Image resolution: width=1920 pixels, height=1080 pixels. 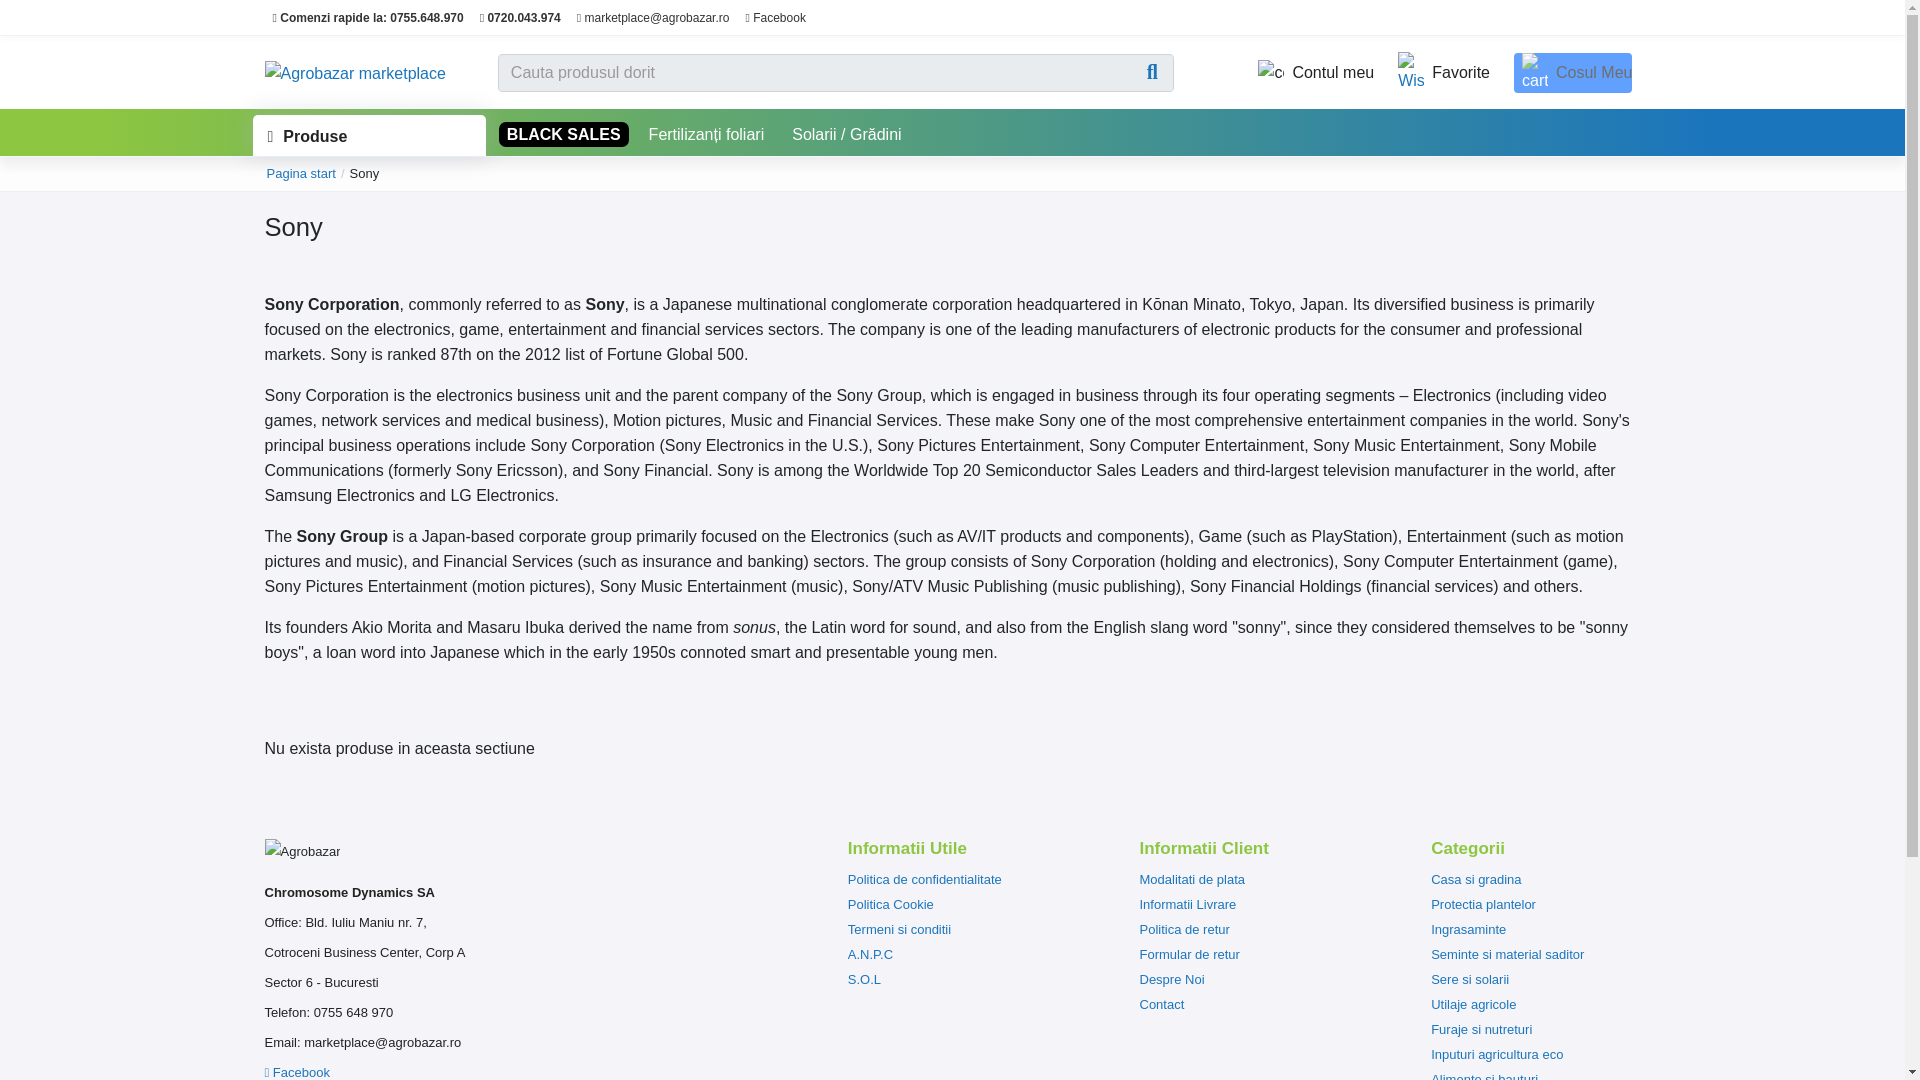 I want to click on Agrobazar marketplace, so click(x=354, y=70).